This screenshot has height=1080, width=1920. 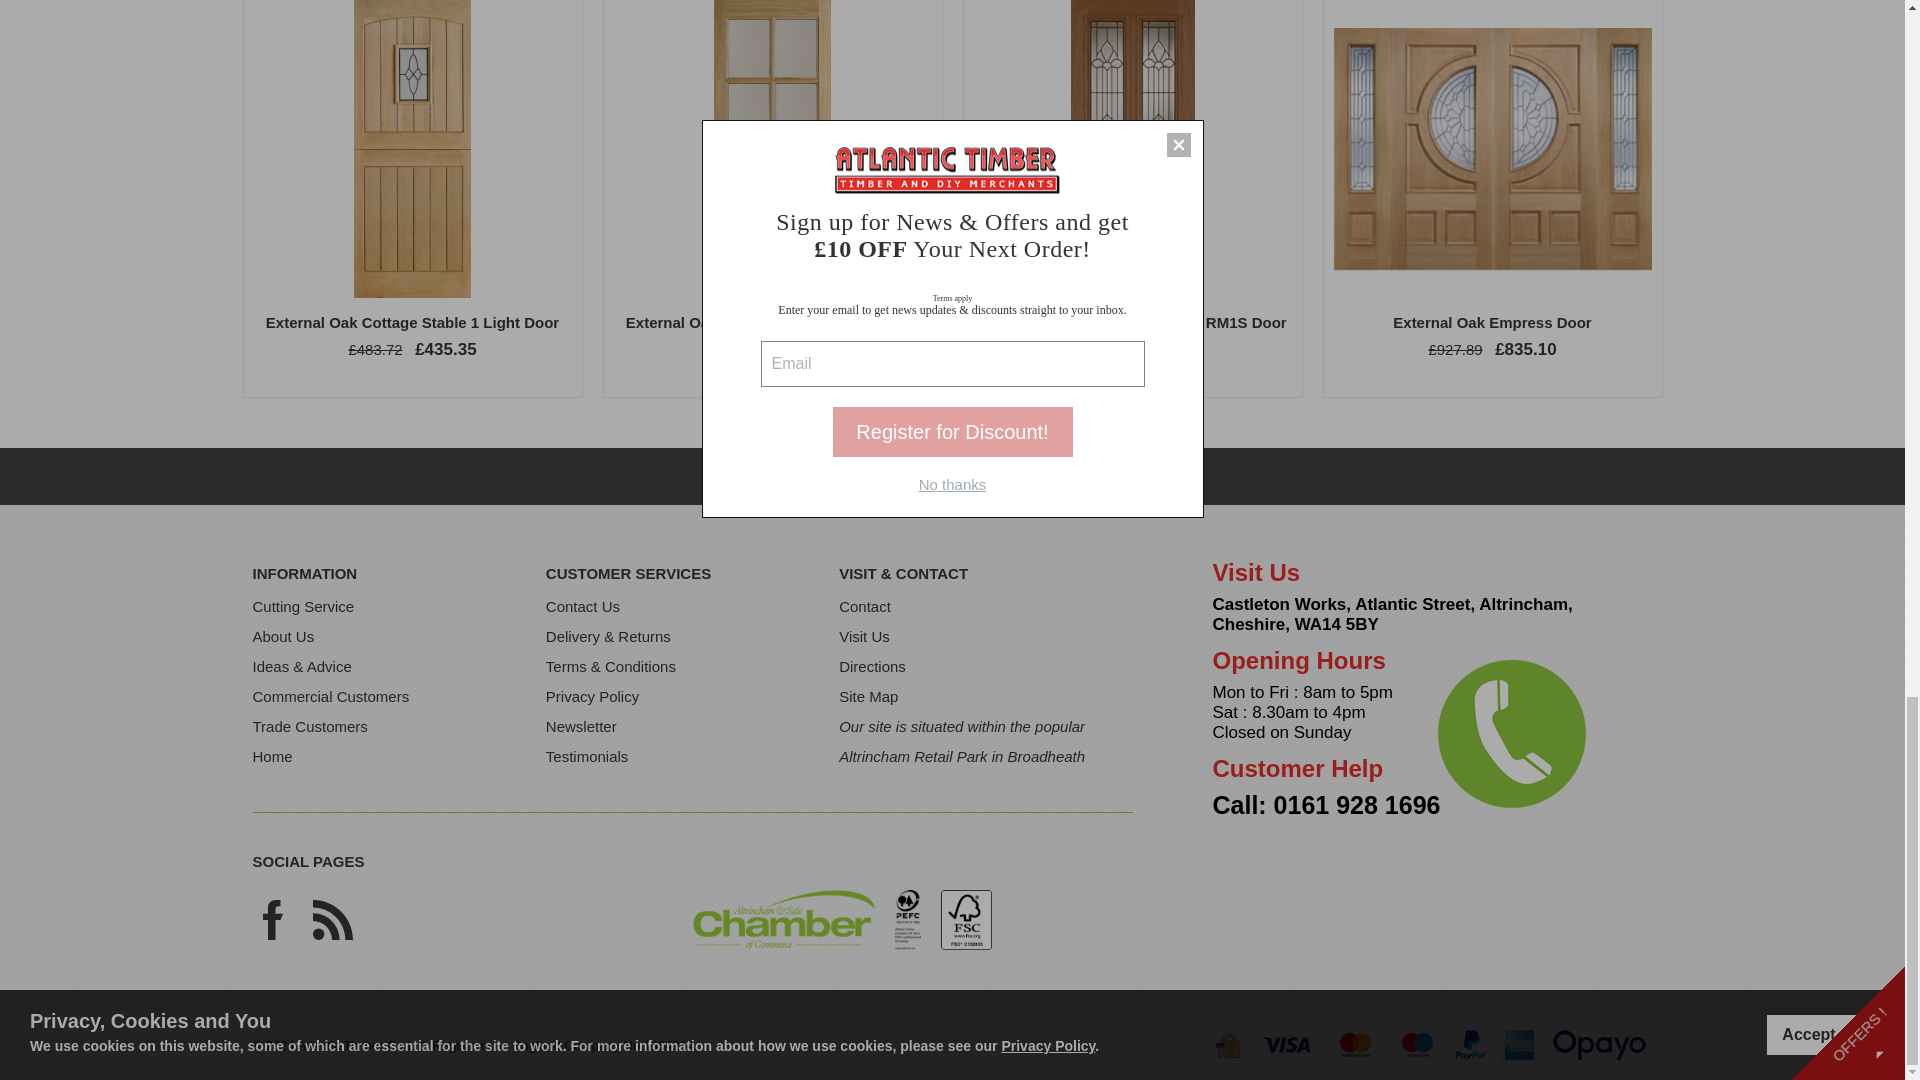 What do you see at coordinates (308, 726) in the screenshot?
I see `Trade Customers` at bounding box center [308, 726].